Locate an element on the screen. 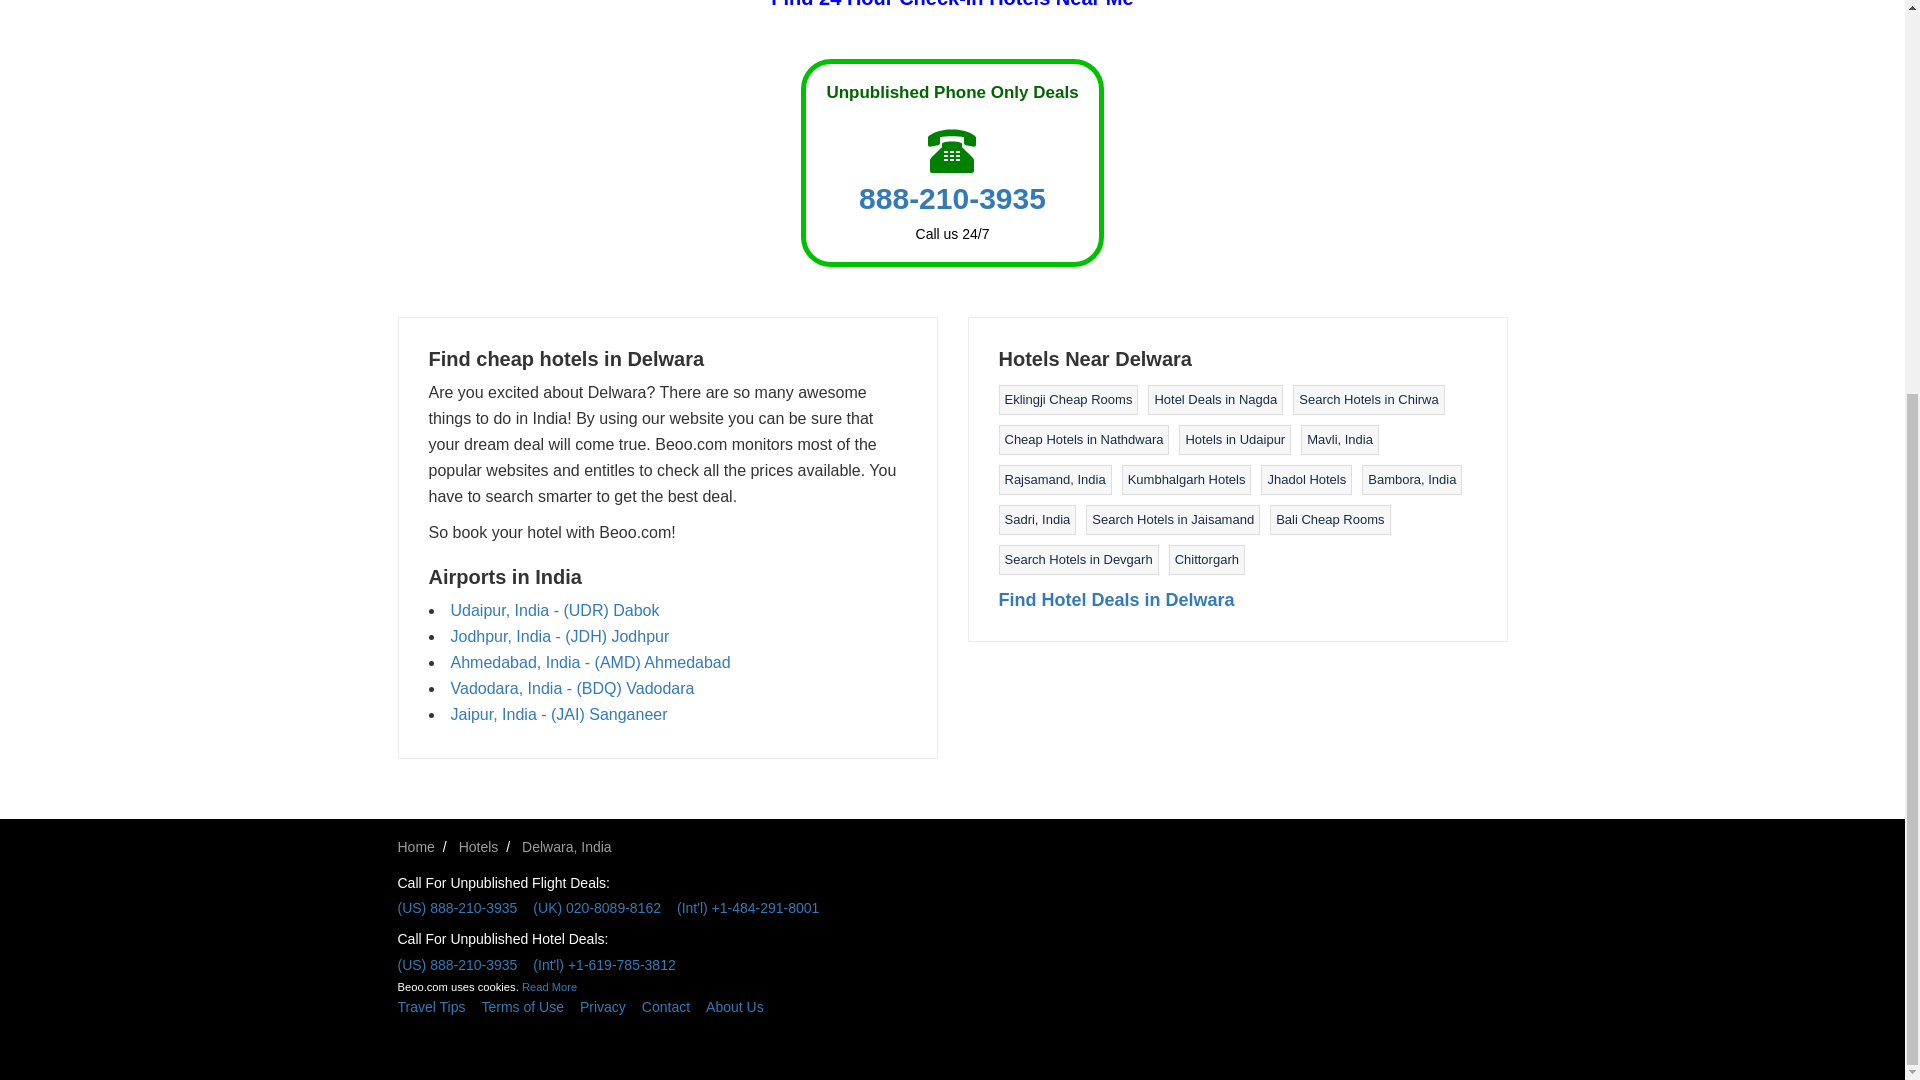 The width and height of the screenshot is (1920, 1080). Hotels is located at coordinates (478, 847).